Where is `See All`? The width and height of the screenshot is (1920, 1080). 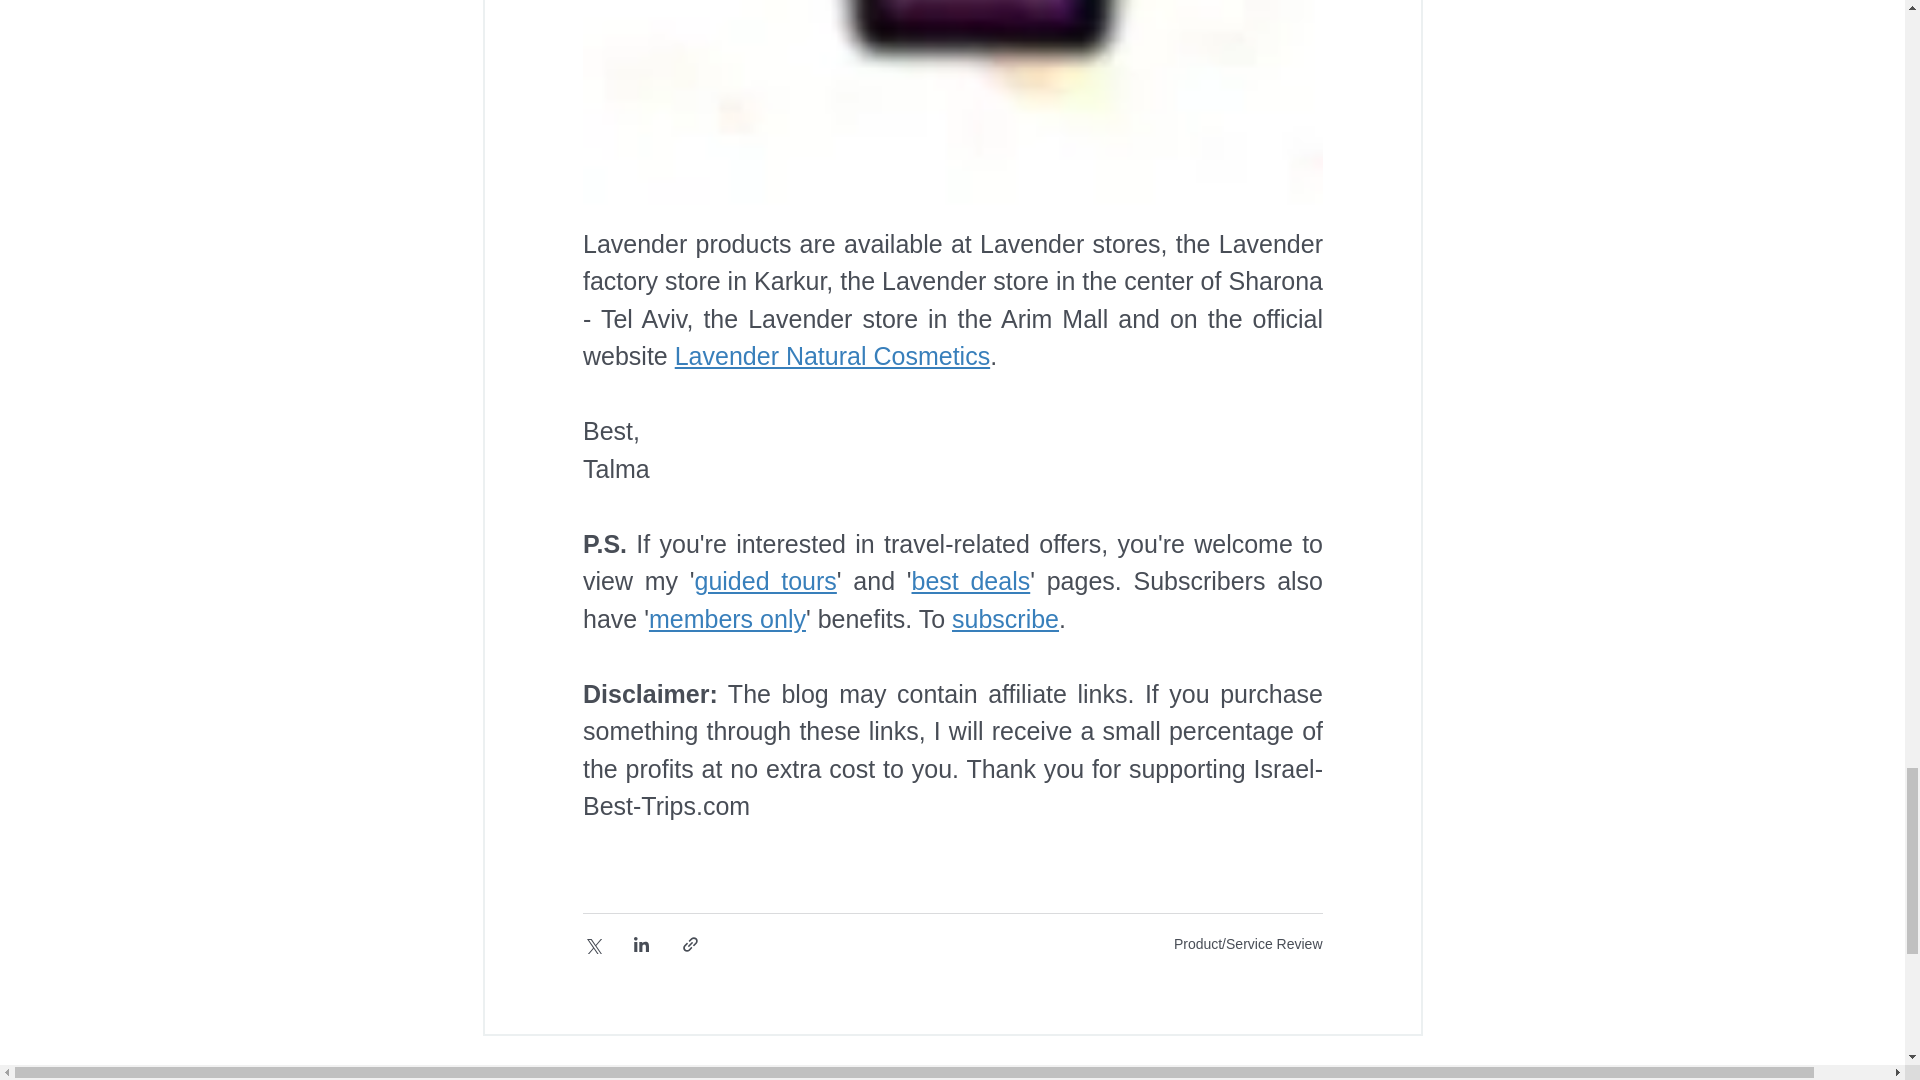 See All is located at coordinates (1400, 1070).